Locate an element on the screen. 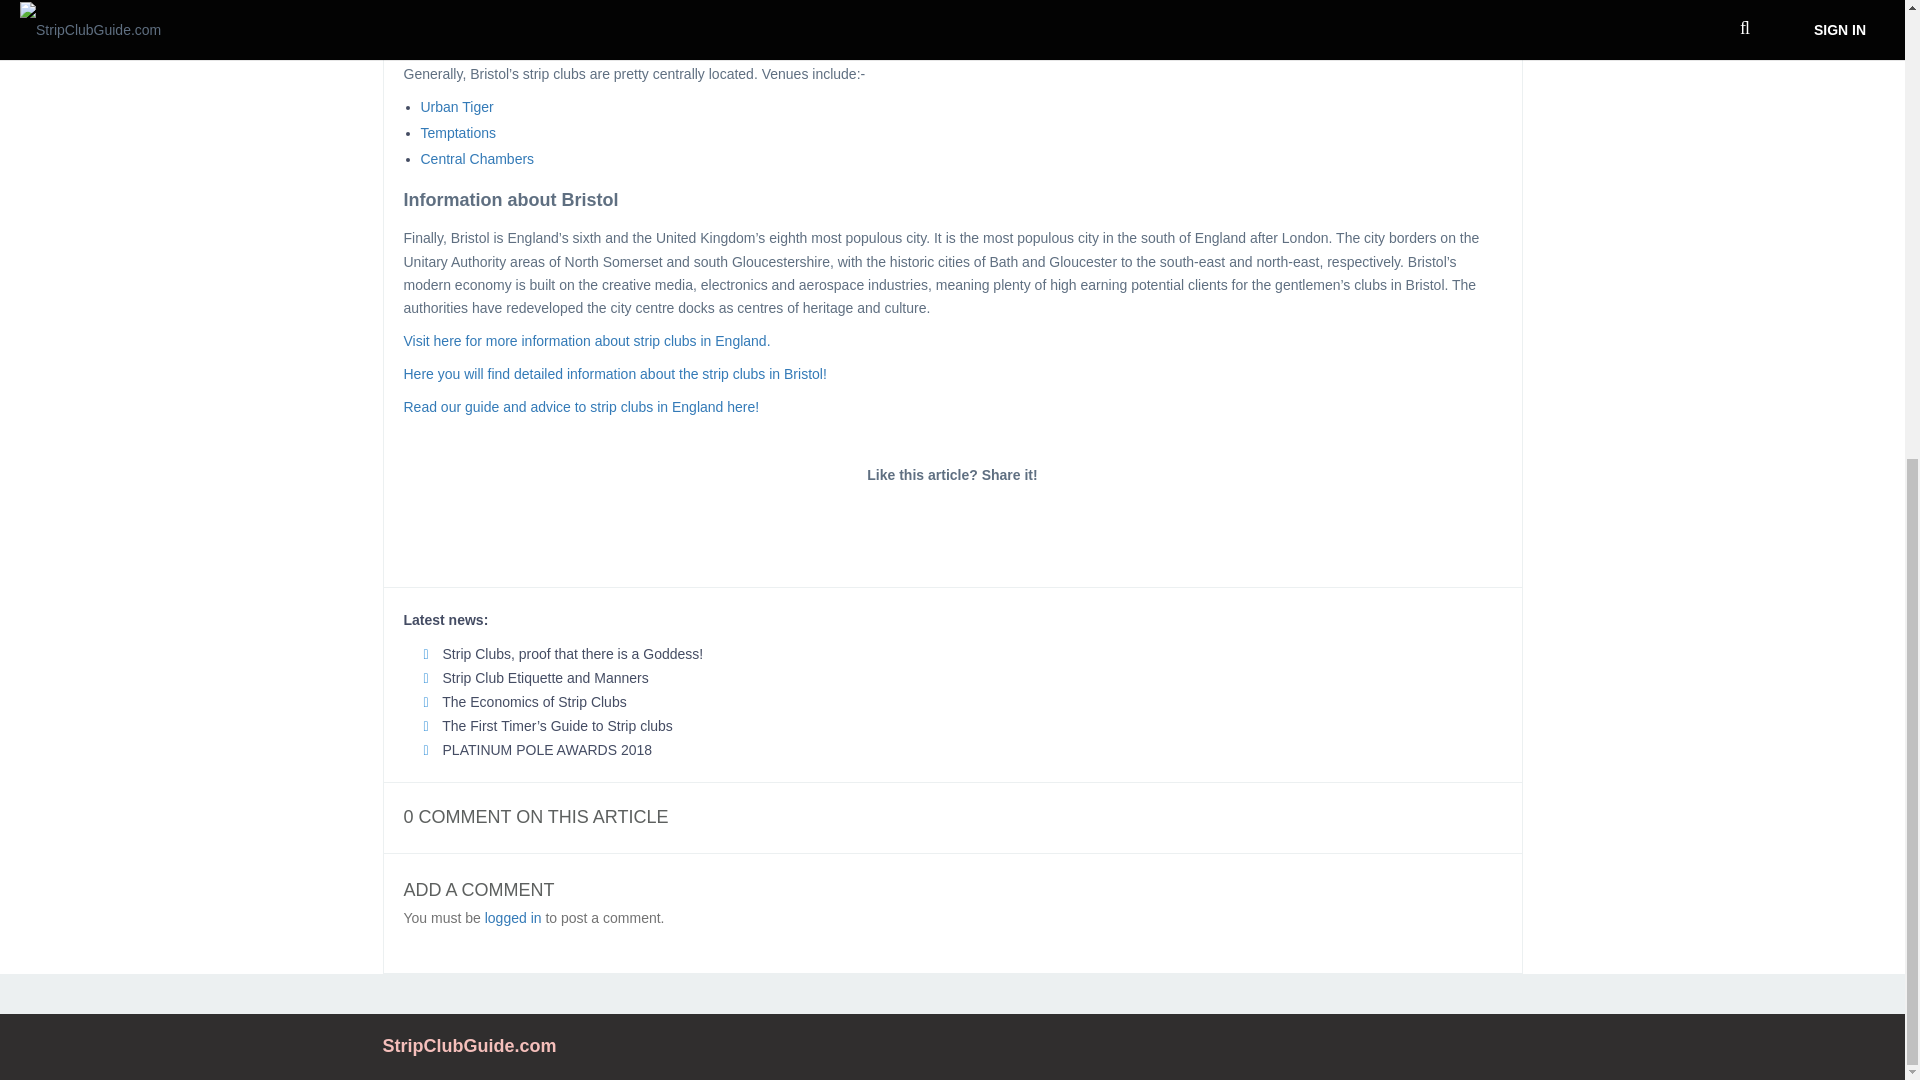 The height and width of the screenshot is (1080, 1920). Pinterest is located at coordinates (1040, 521).